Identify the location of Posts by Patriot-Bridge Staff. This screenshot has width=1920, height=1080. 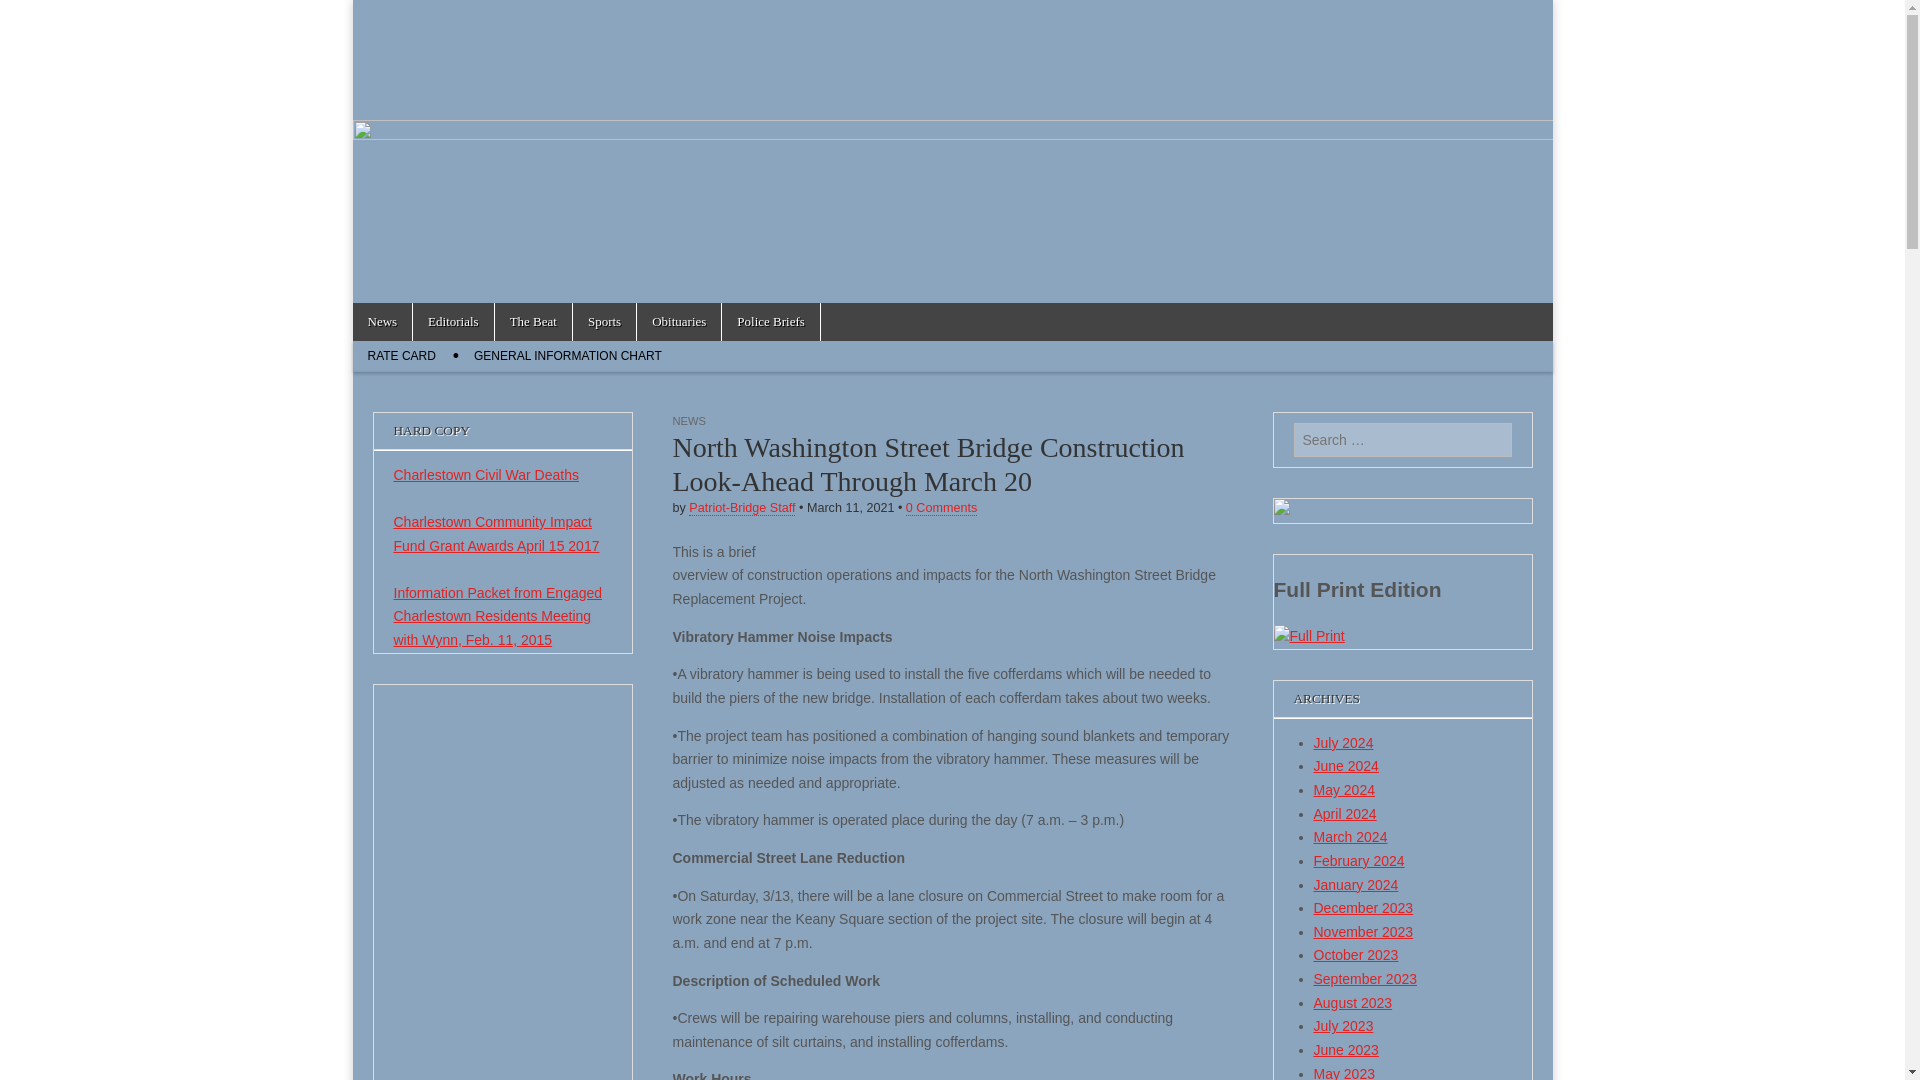
(742, 508).